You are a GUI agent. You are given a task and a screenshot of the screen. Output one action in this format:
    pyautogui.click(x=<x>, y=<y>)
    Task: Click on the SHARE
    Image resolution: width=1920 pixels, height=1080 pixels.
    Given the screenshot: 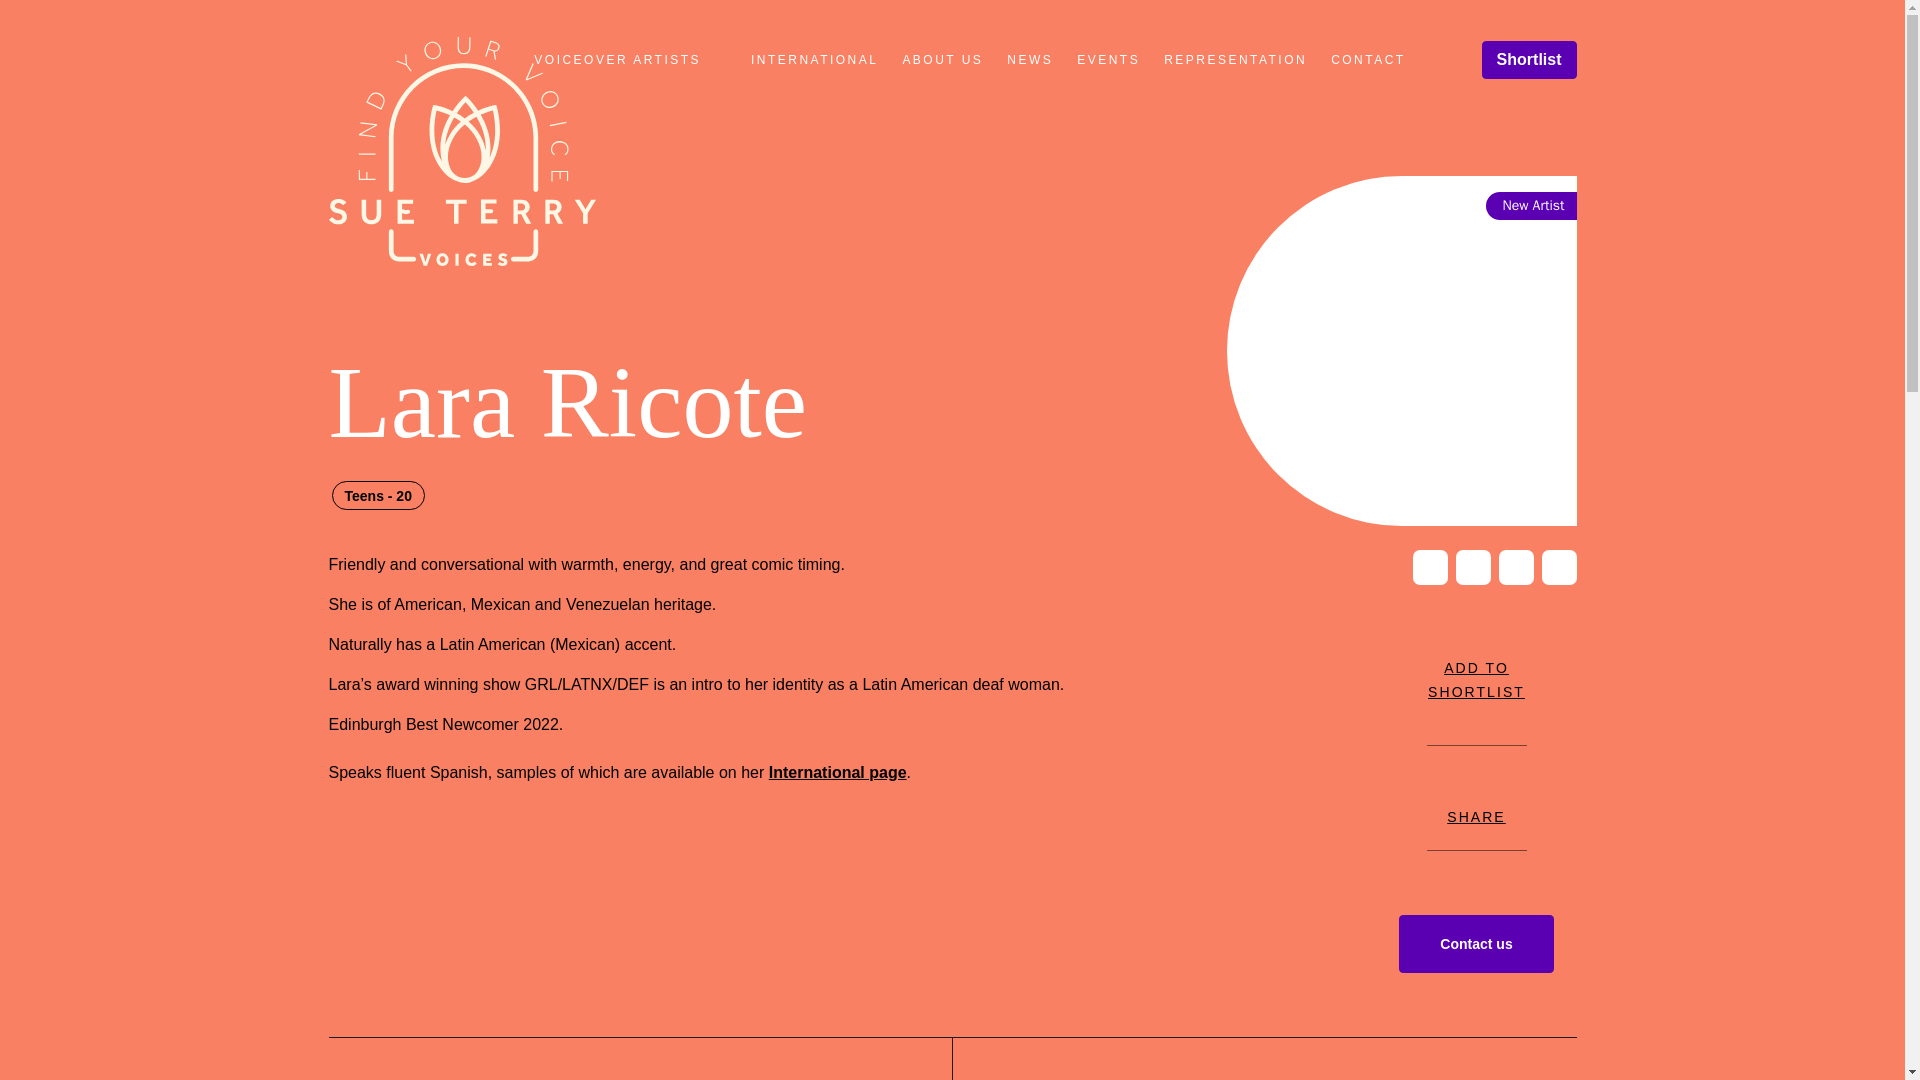 What is the action you would take?
    pyautogui.click(x=942, y=59)
    